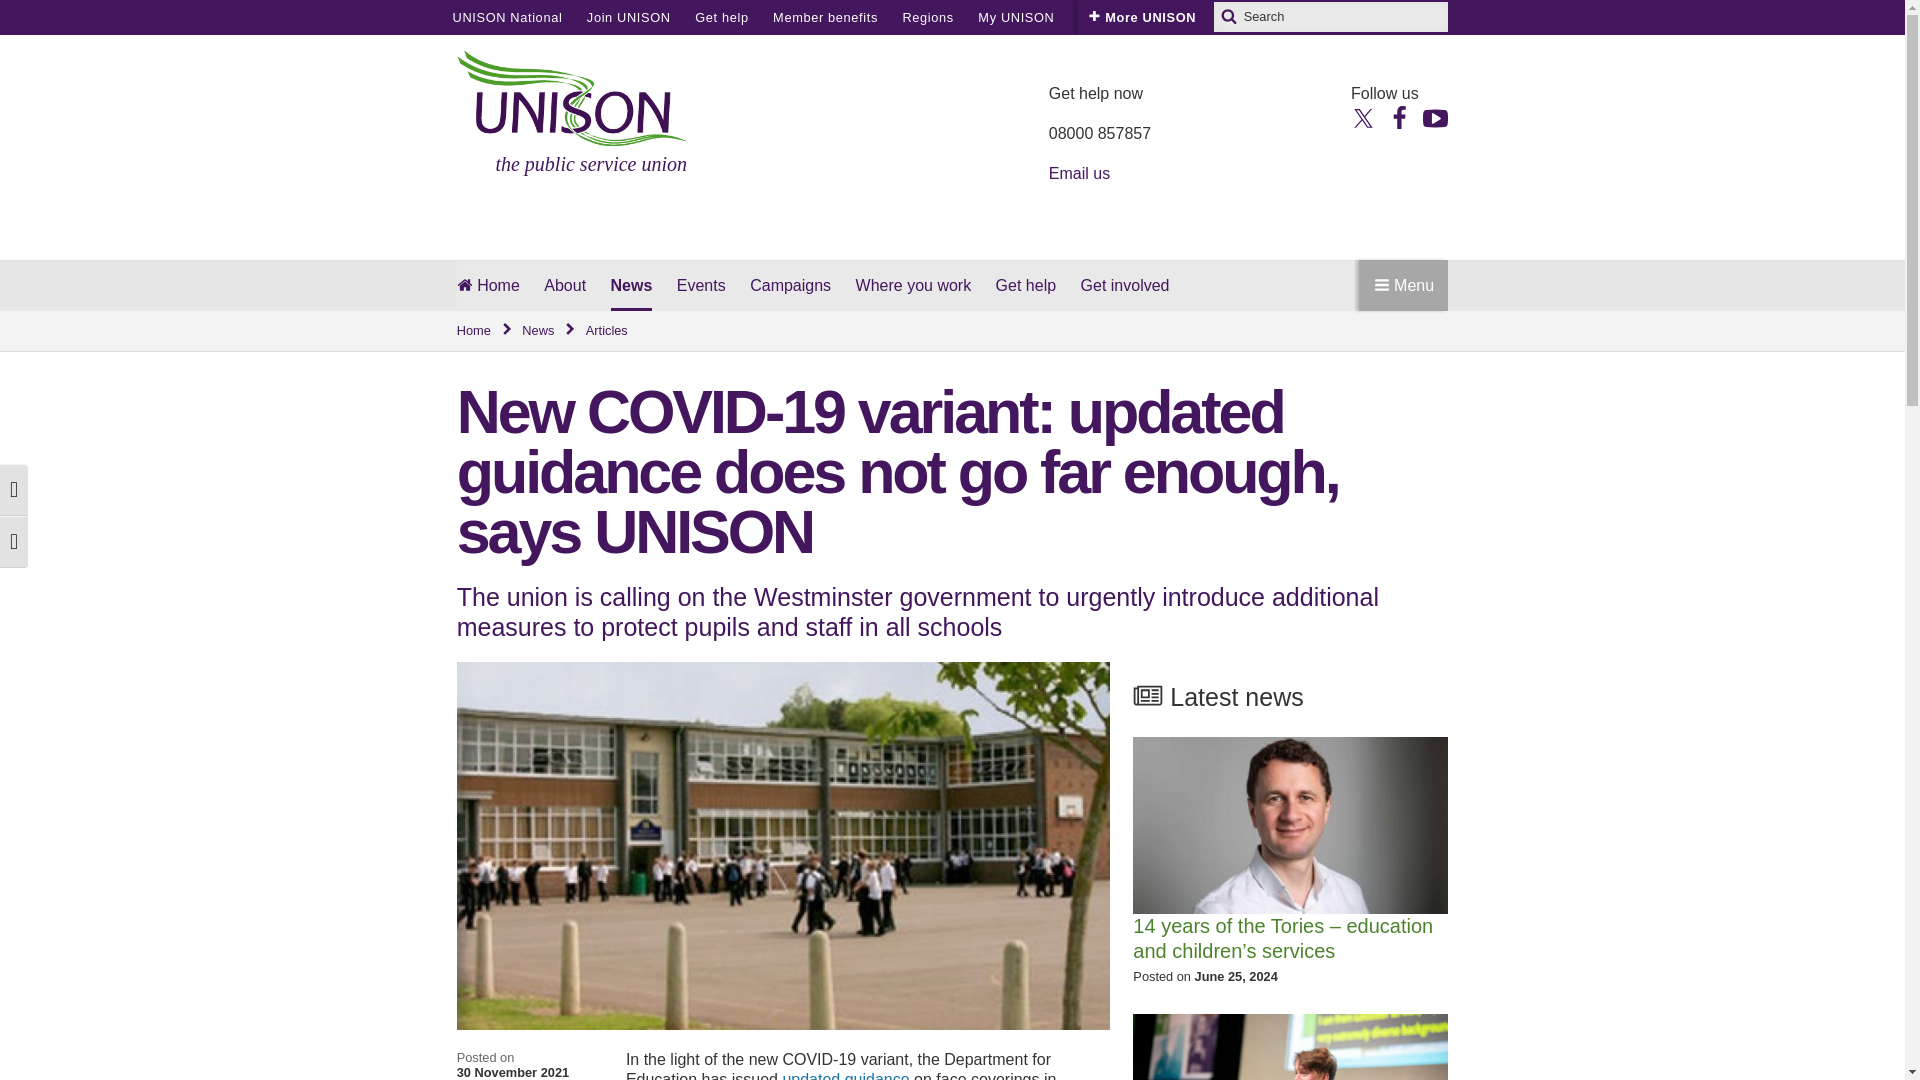  I want to click on Facebook, so click(1398, 116).